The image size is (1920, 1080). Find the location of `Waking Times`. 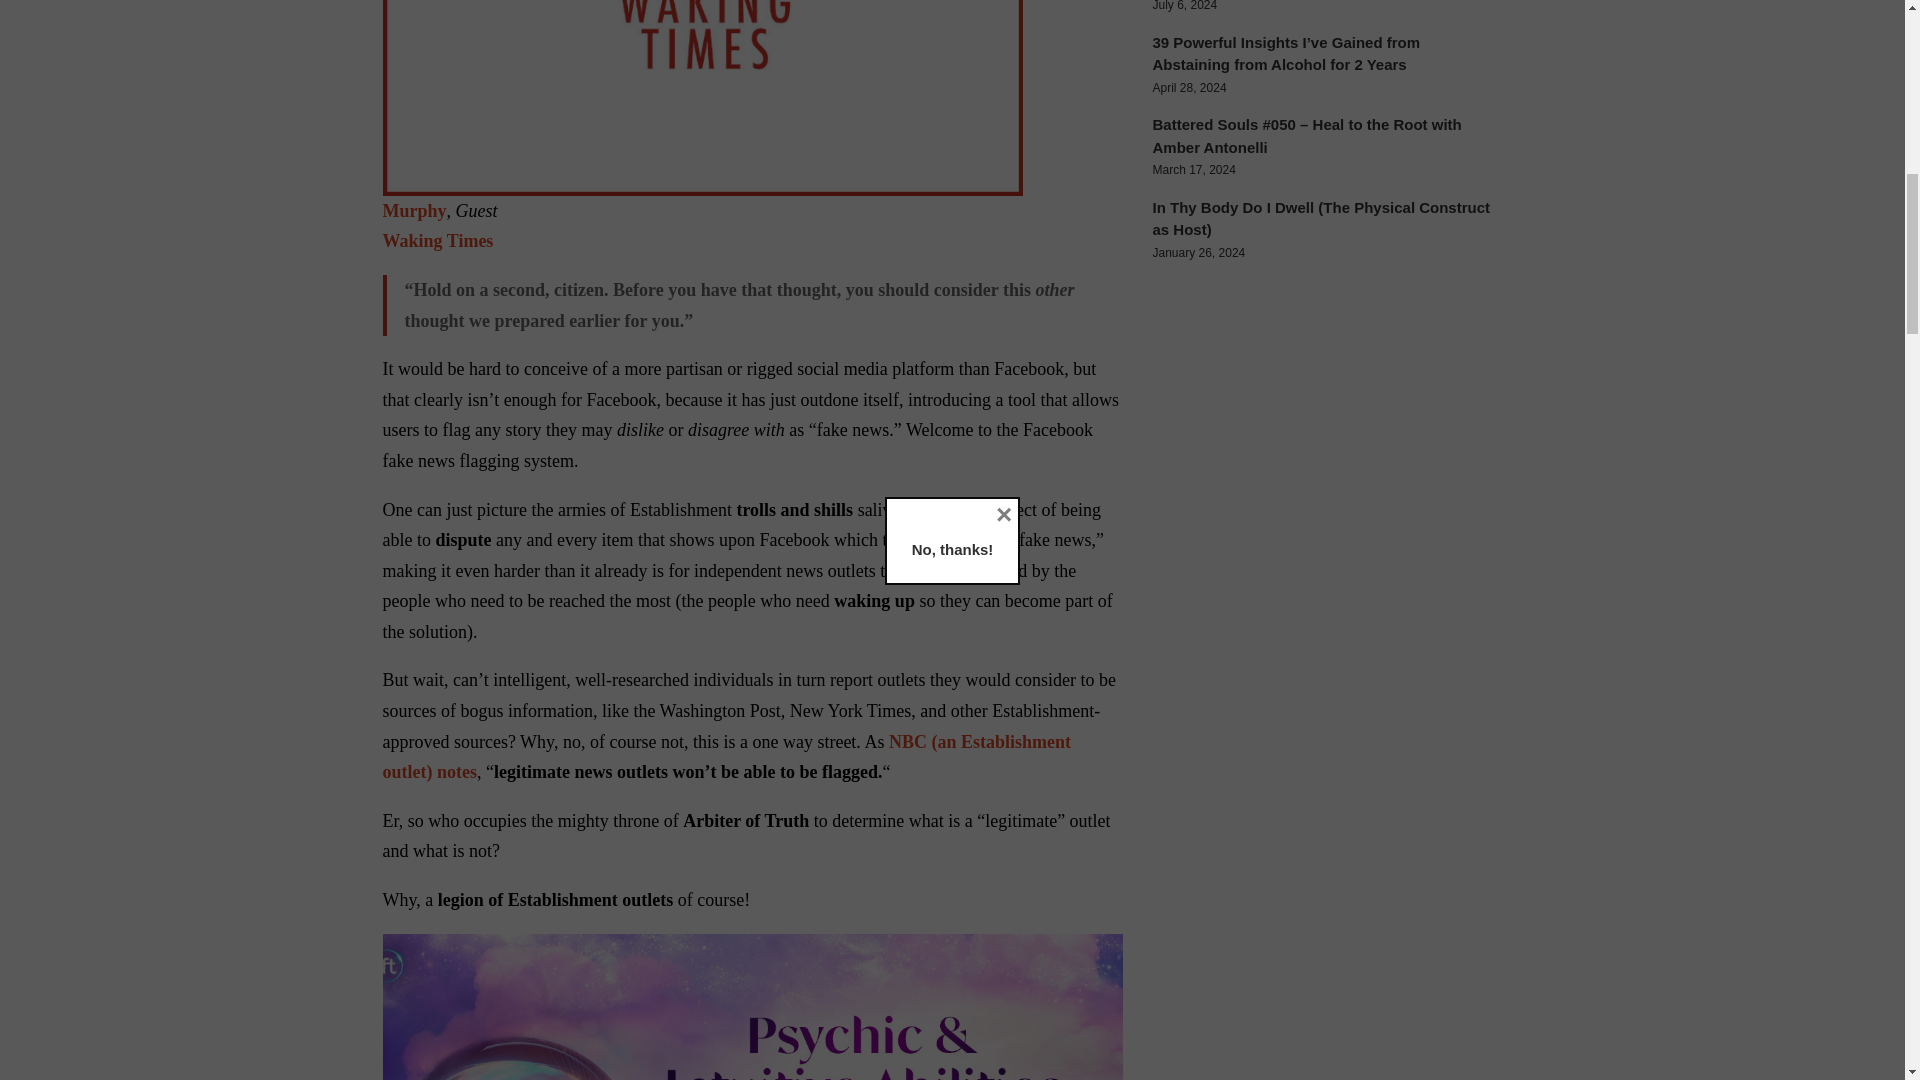

Waking Times is located at coordinates (438, 240).